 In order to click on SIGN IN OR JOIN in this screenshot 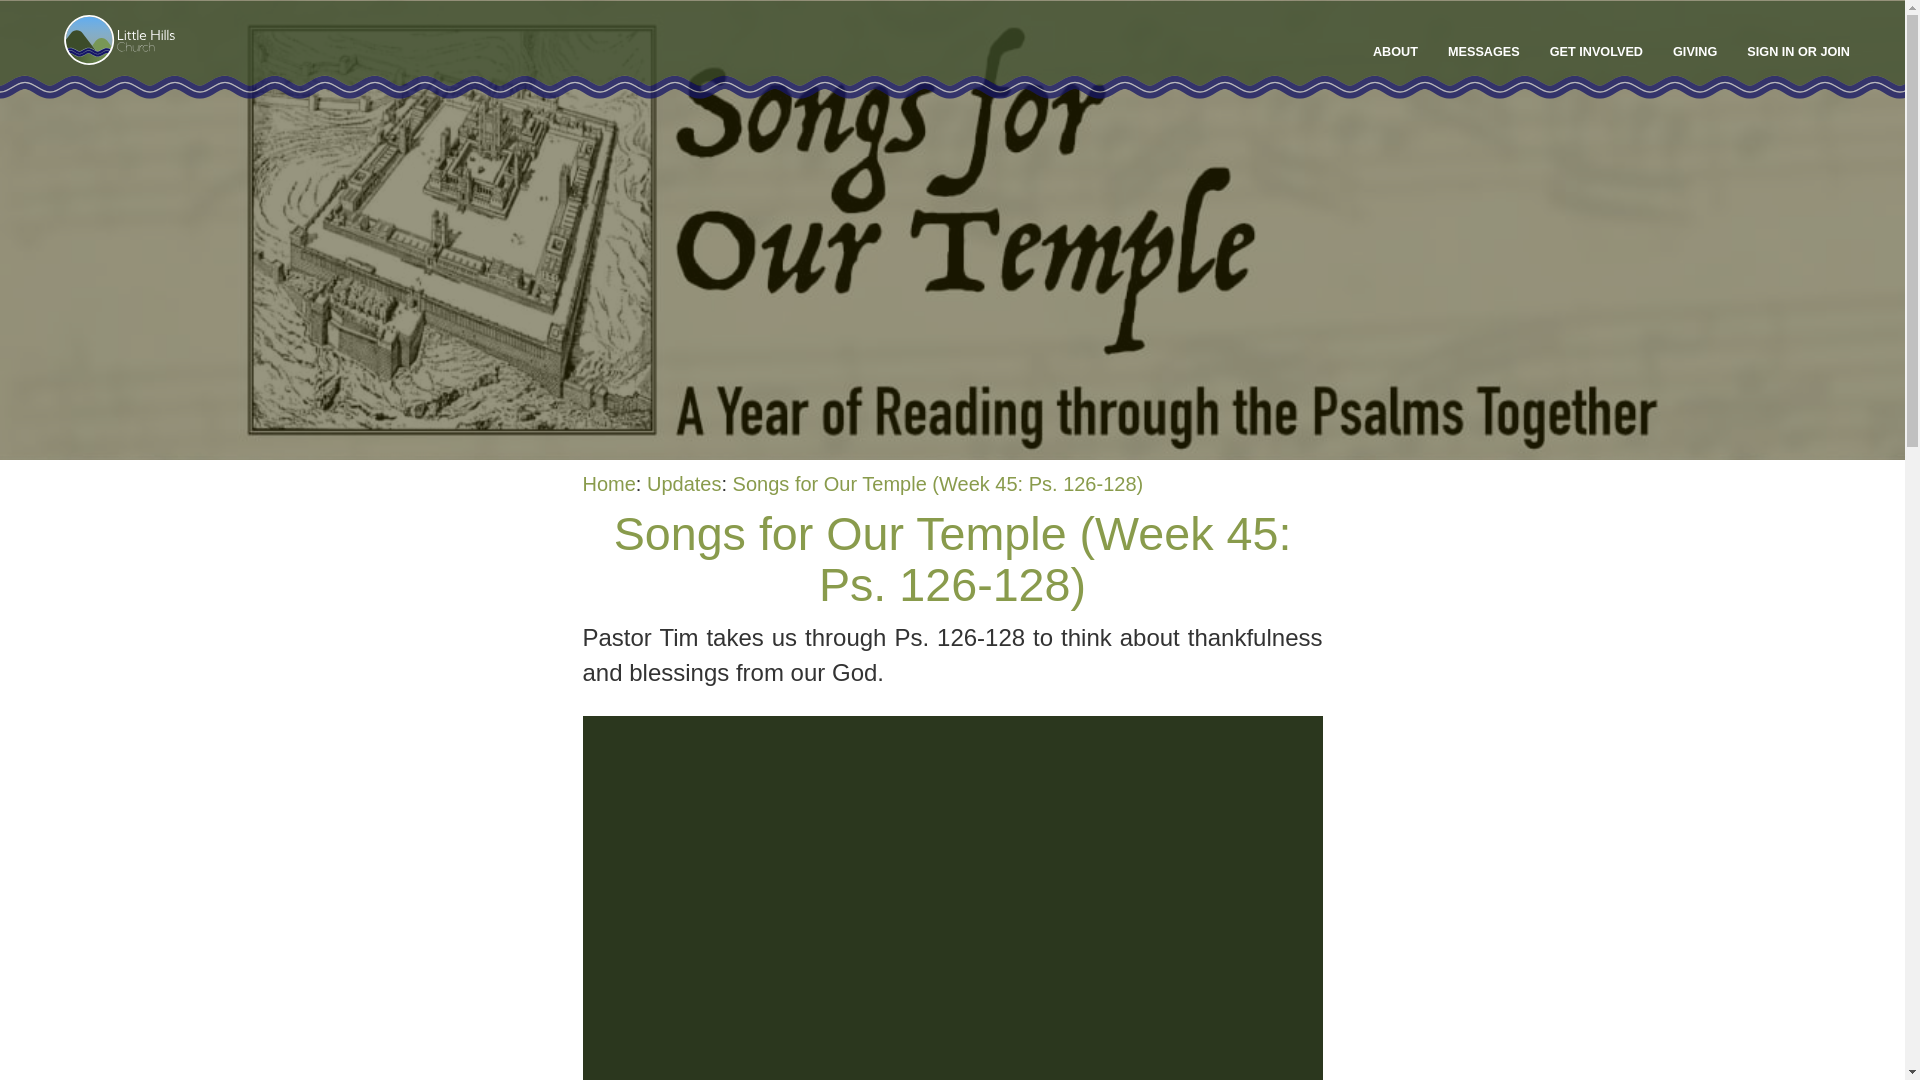, I will do `click(1798, 52)`.